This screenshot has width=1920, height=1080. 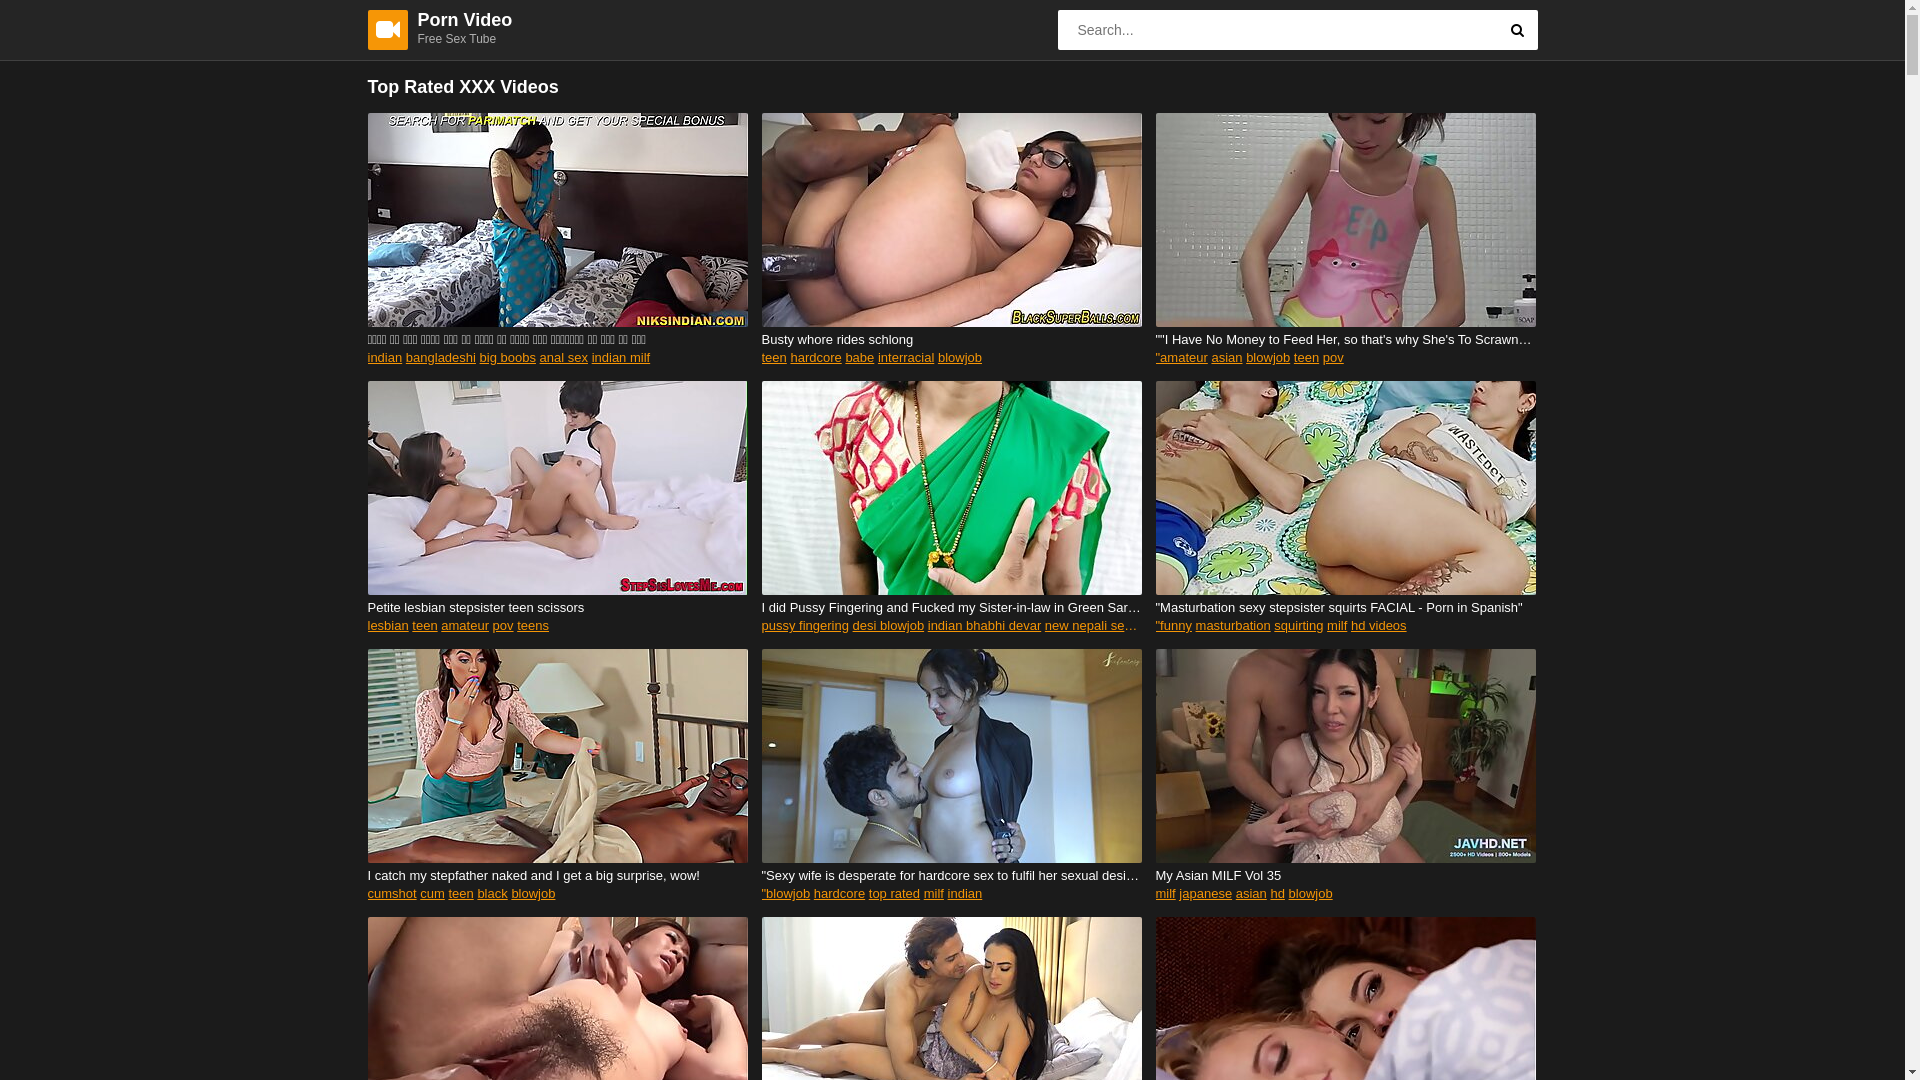 I want to click on Petite lesbian stepsister teen scissors, so click(x=558, y=608).